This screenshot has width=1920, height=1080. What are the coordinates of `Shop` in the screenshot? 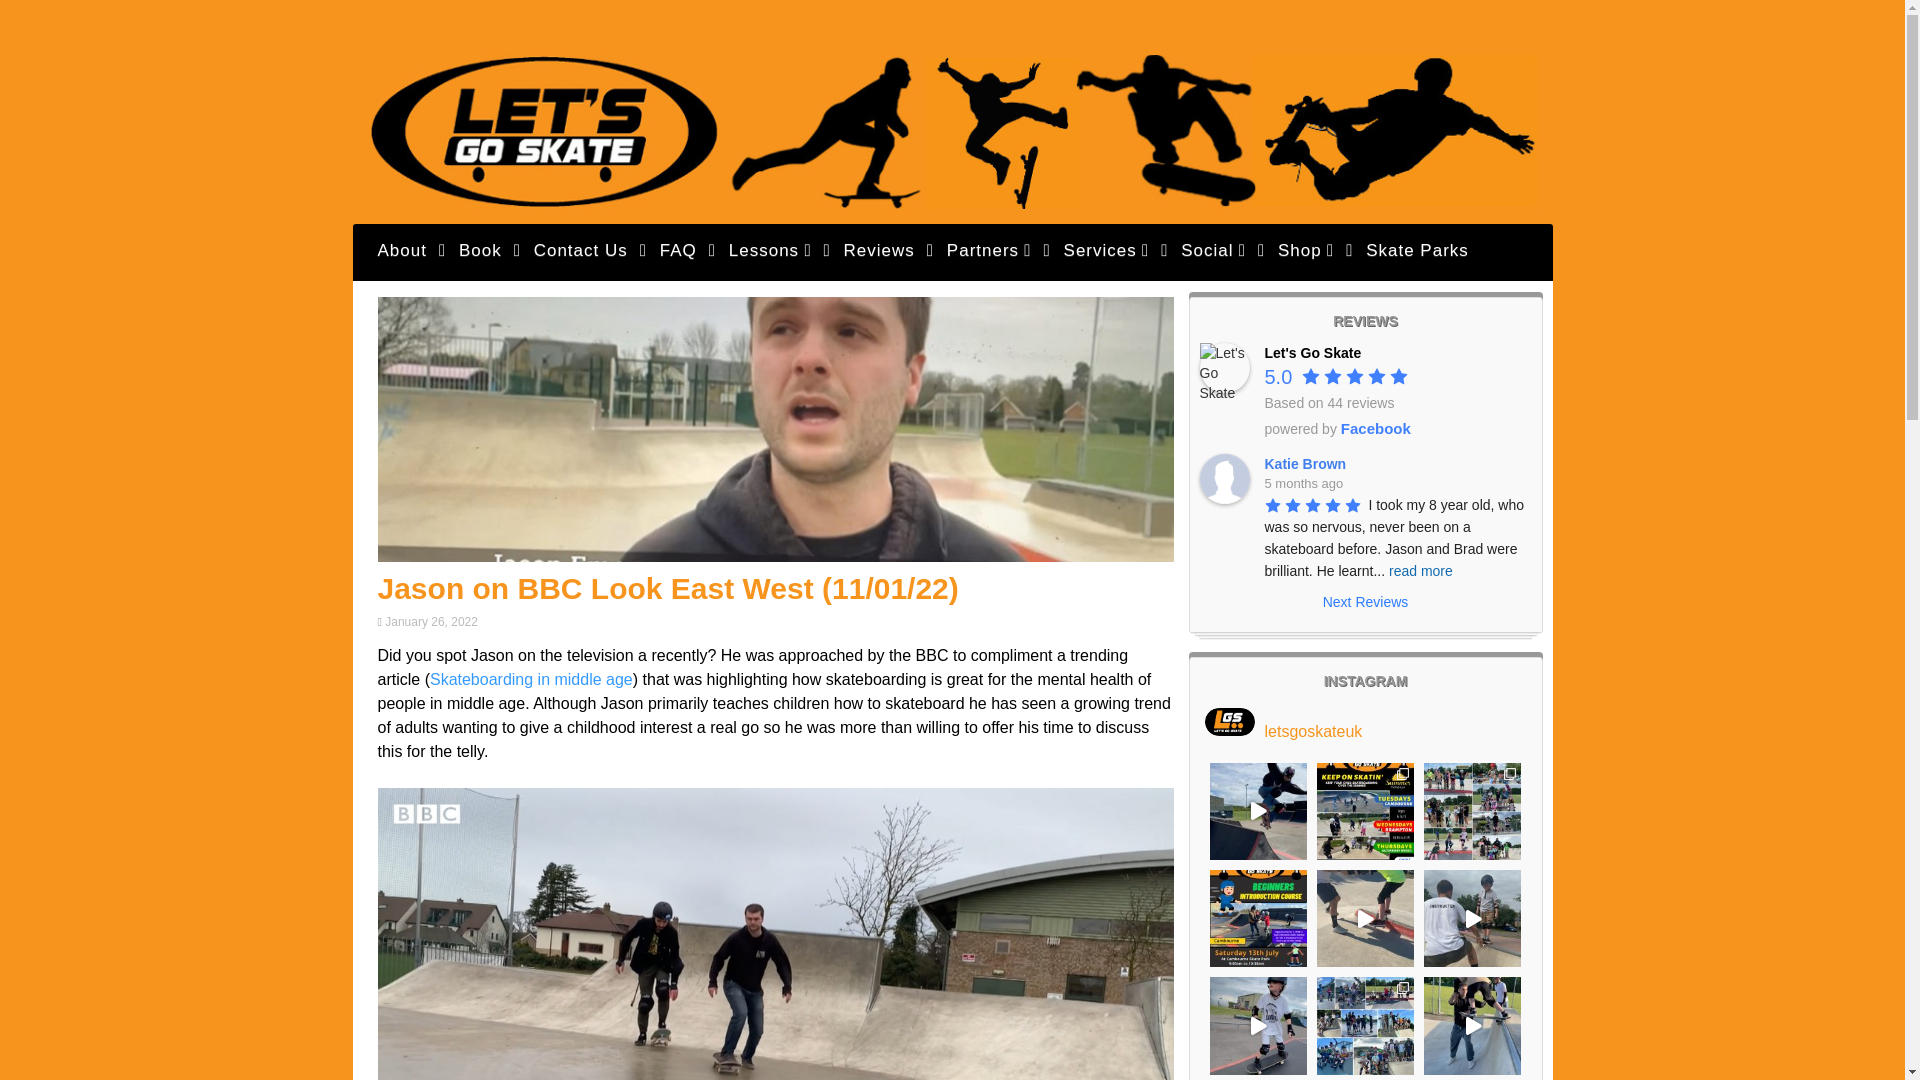 It's located at (1306, 250).